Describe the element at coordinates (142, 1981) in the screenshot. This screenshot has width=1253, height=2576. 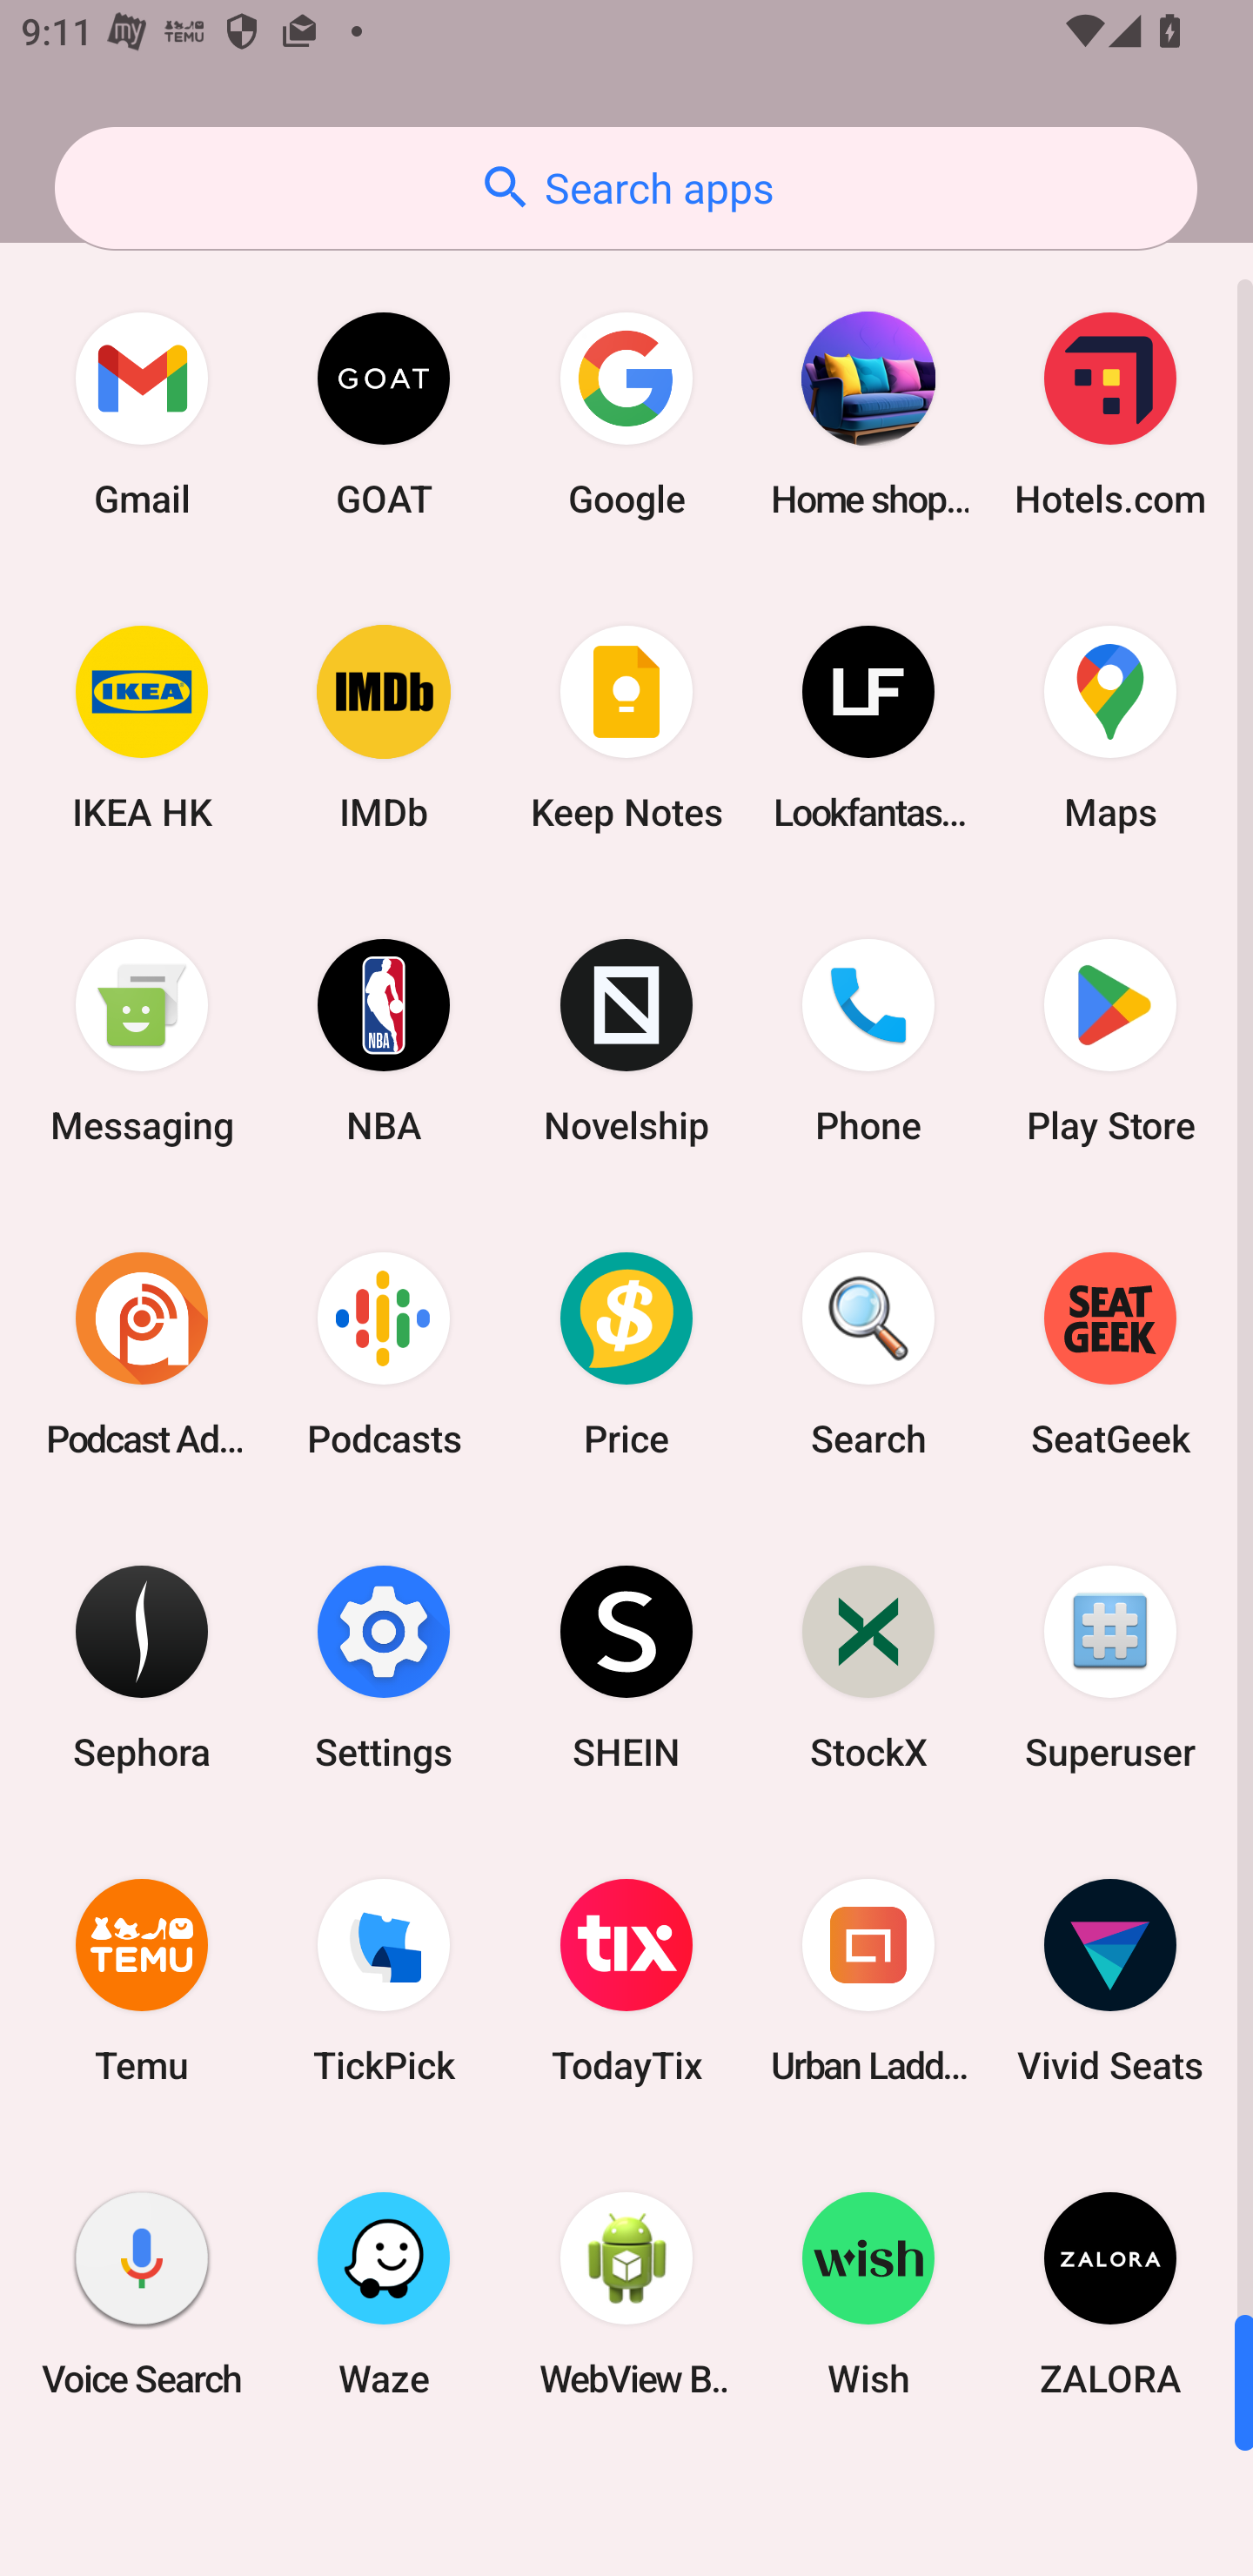
I see `Temu` at that location.